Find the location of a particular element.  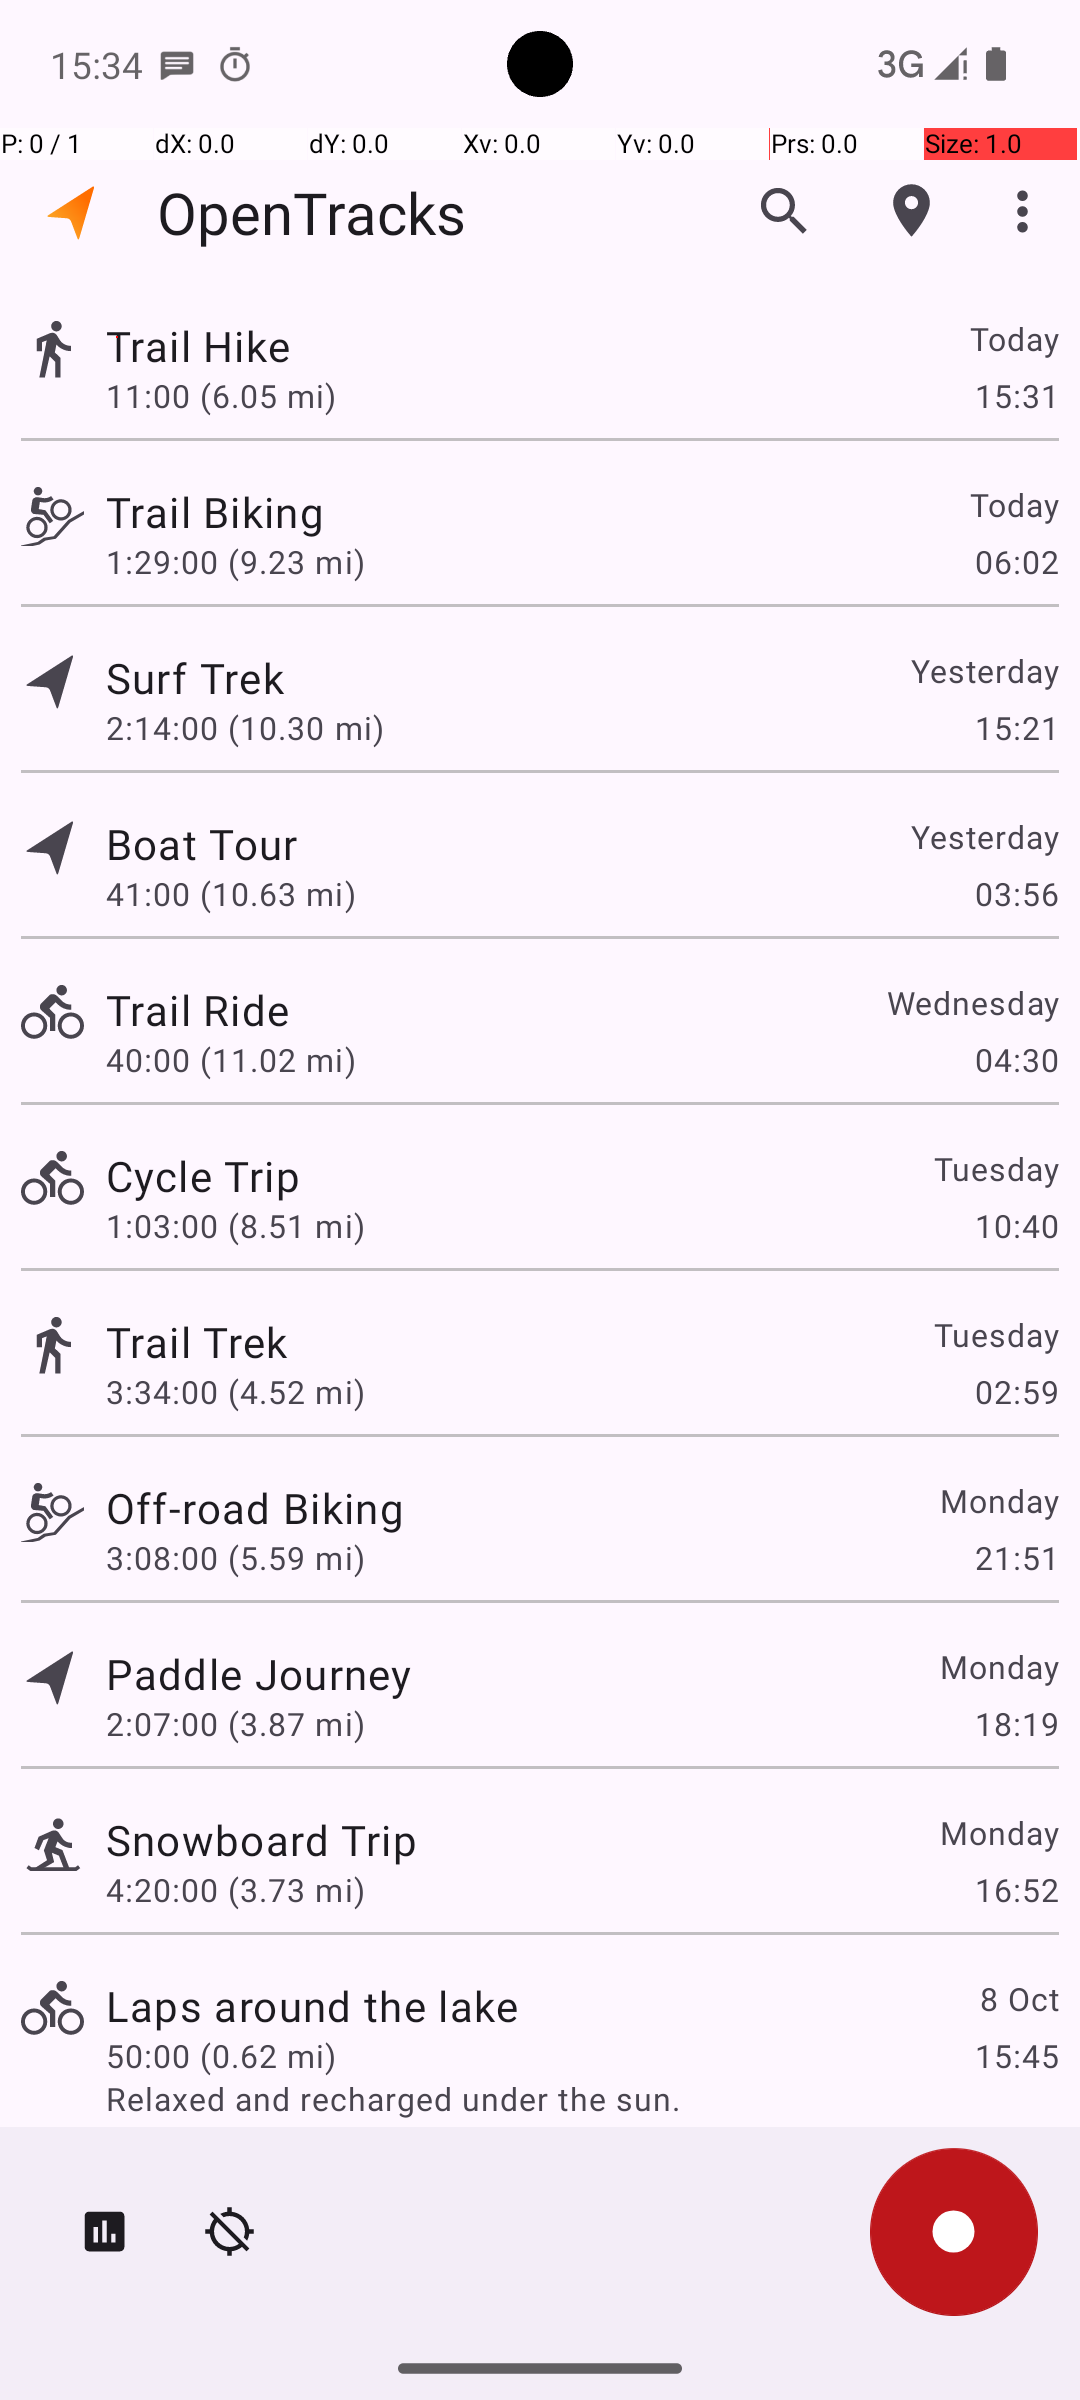

Paddle Journey is located at coordinates (258, 1673).